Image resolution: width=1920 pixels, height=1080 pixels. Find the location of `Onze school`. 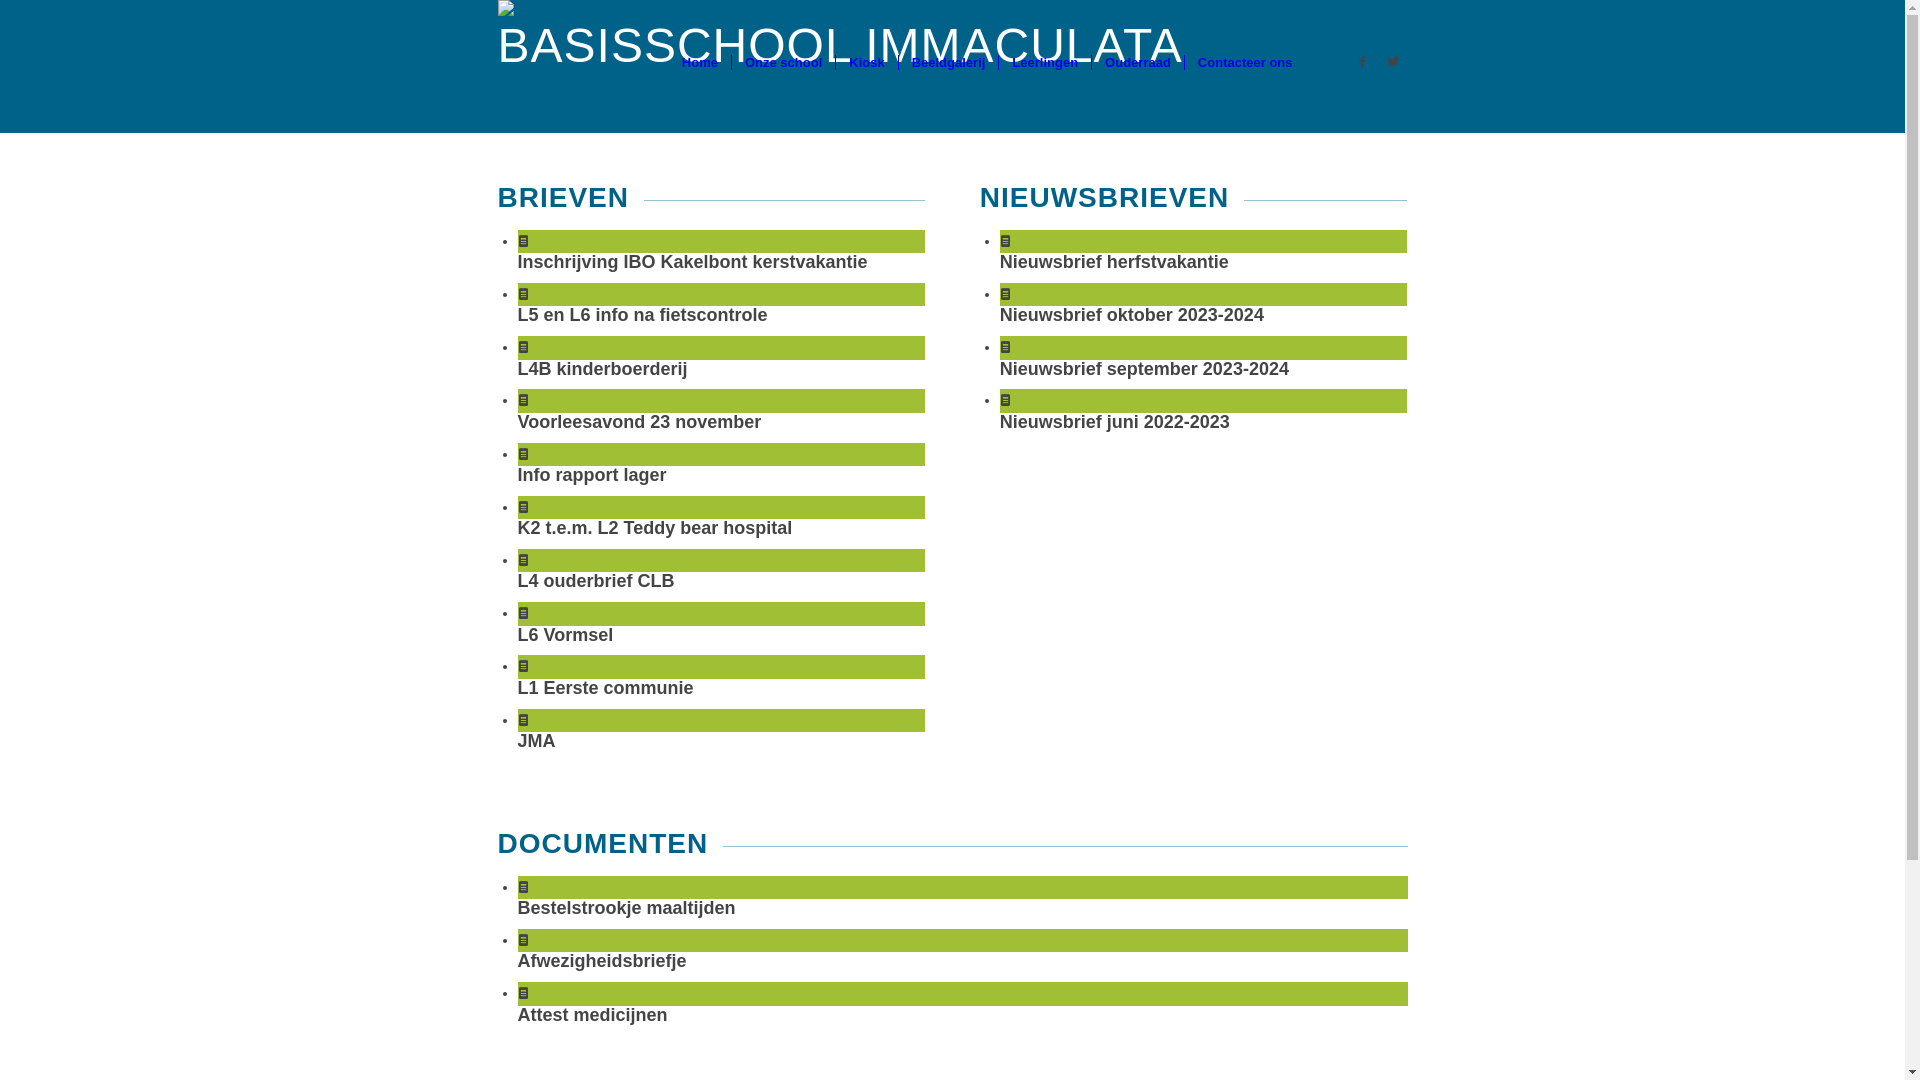

Onze school is located at coordinates (783, 62).